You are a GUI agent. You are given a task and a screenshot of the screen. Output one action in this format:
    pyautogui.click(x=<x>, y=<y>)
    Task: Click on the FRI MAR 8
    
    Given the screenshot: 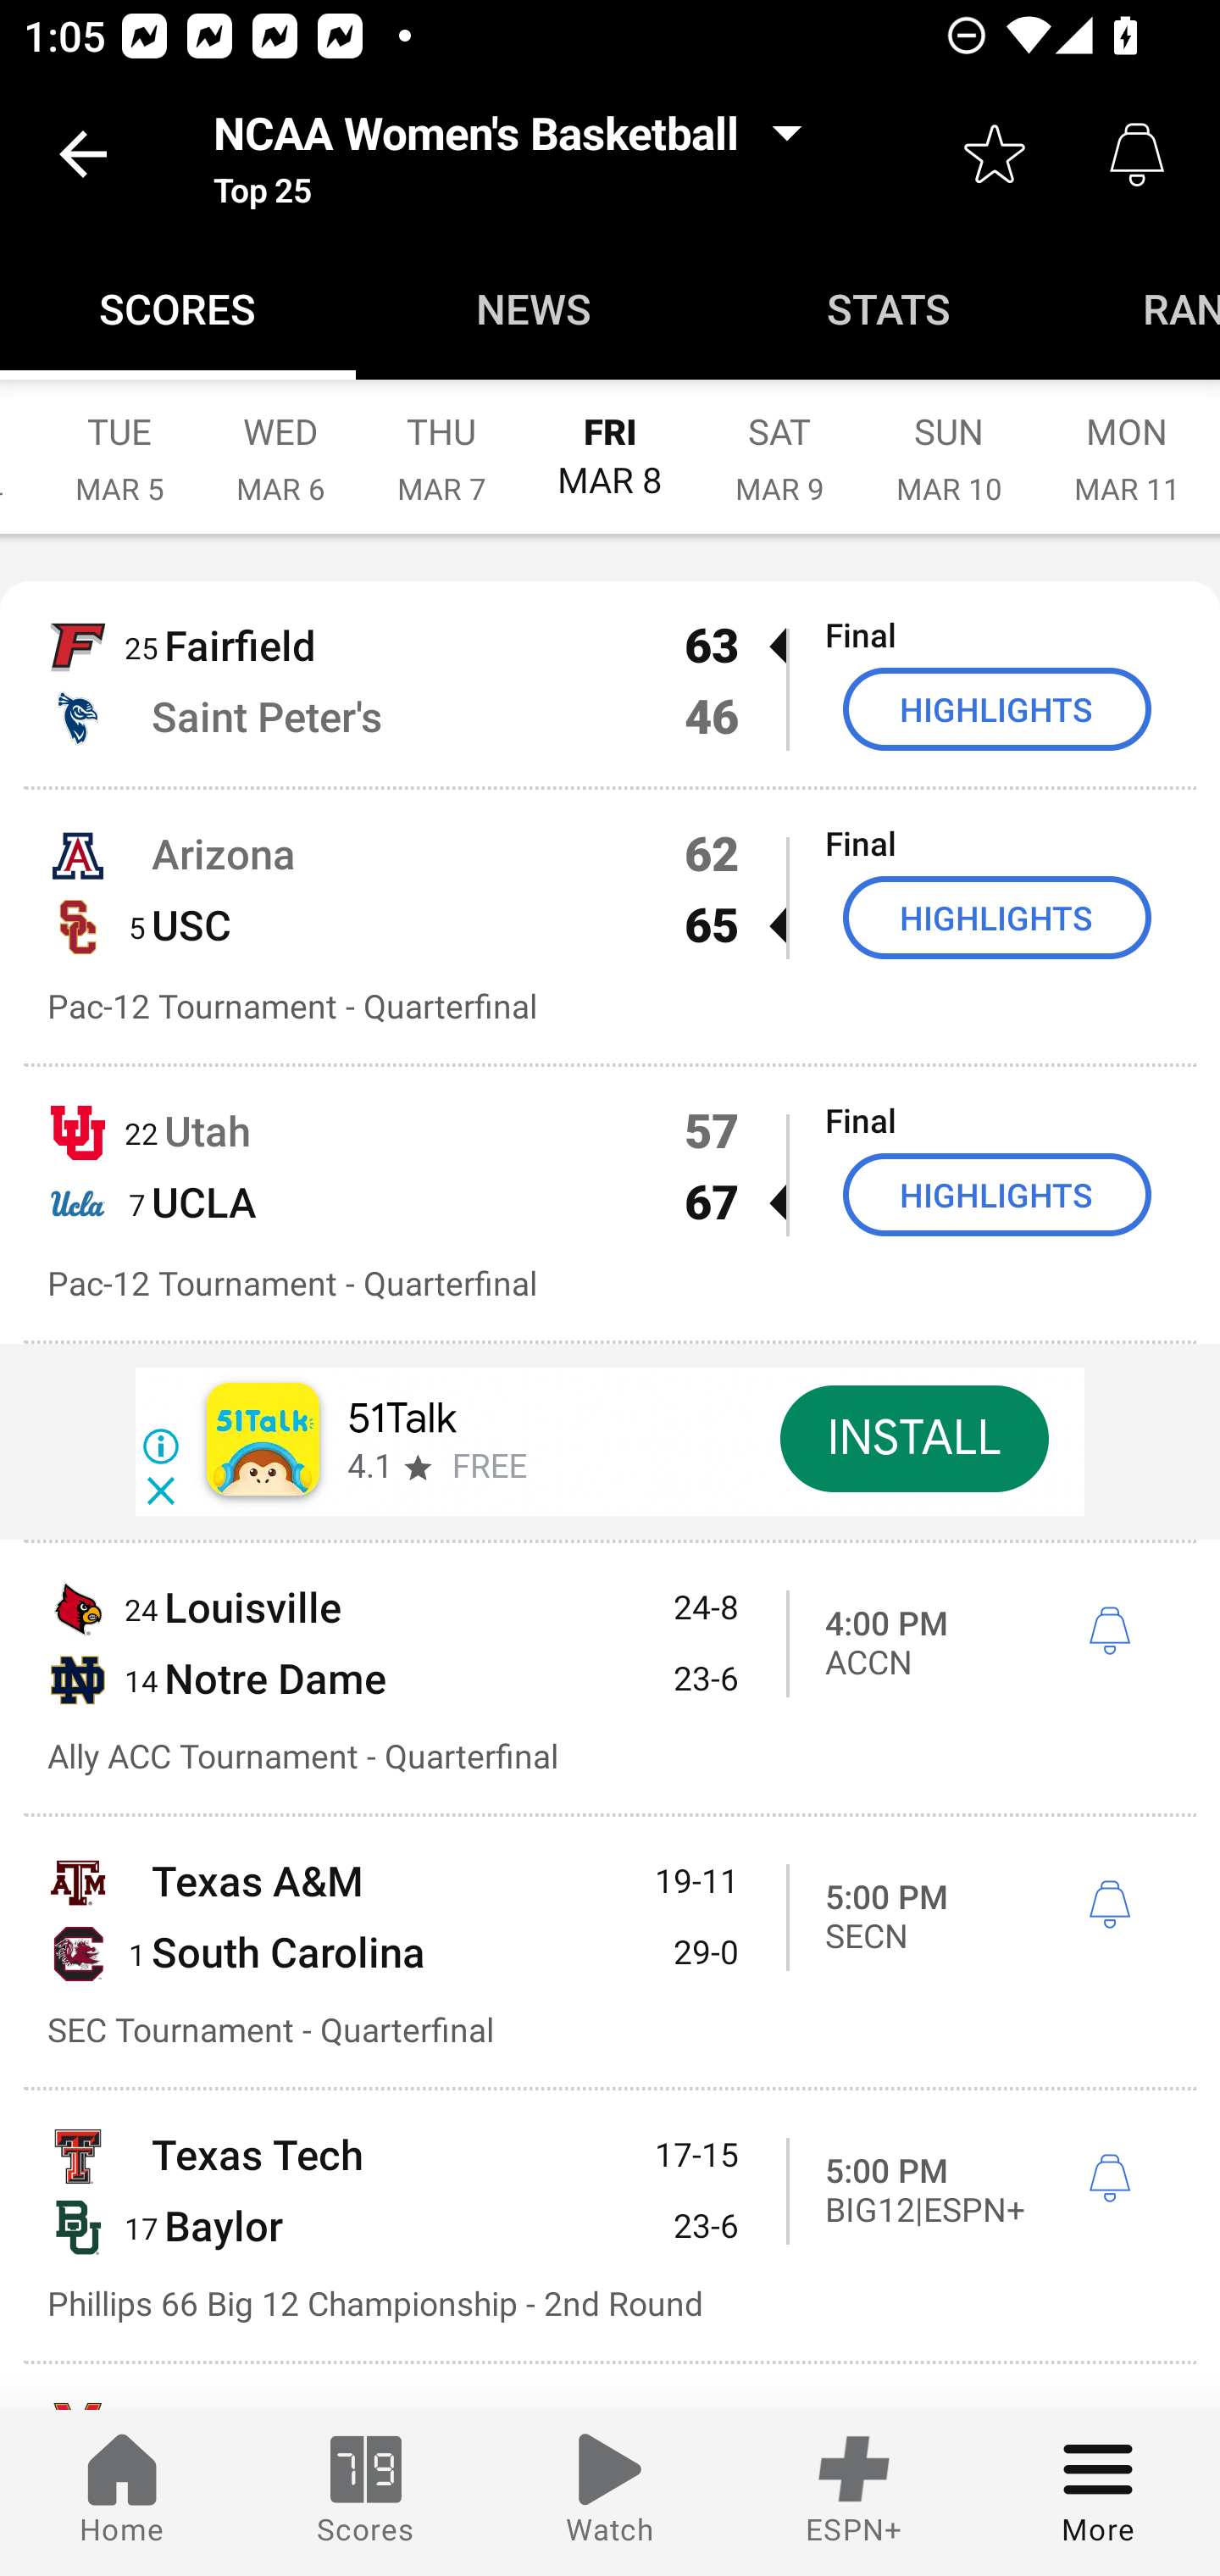 What is the action you would take?
    pyautogui.click(x=610, y=440)
    